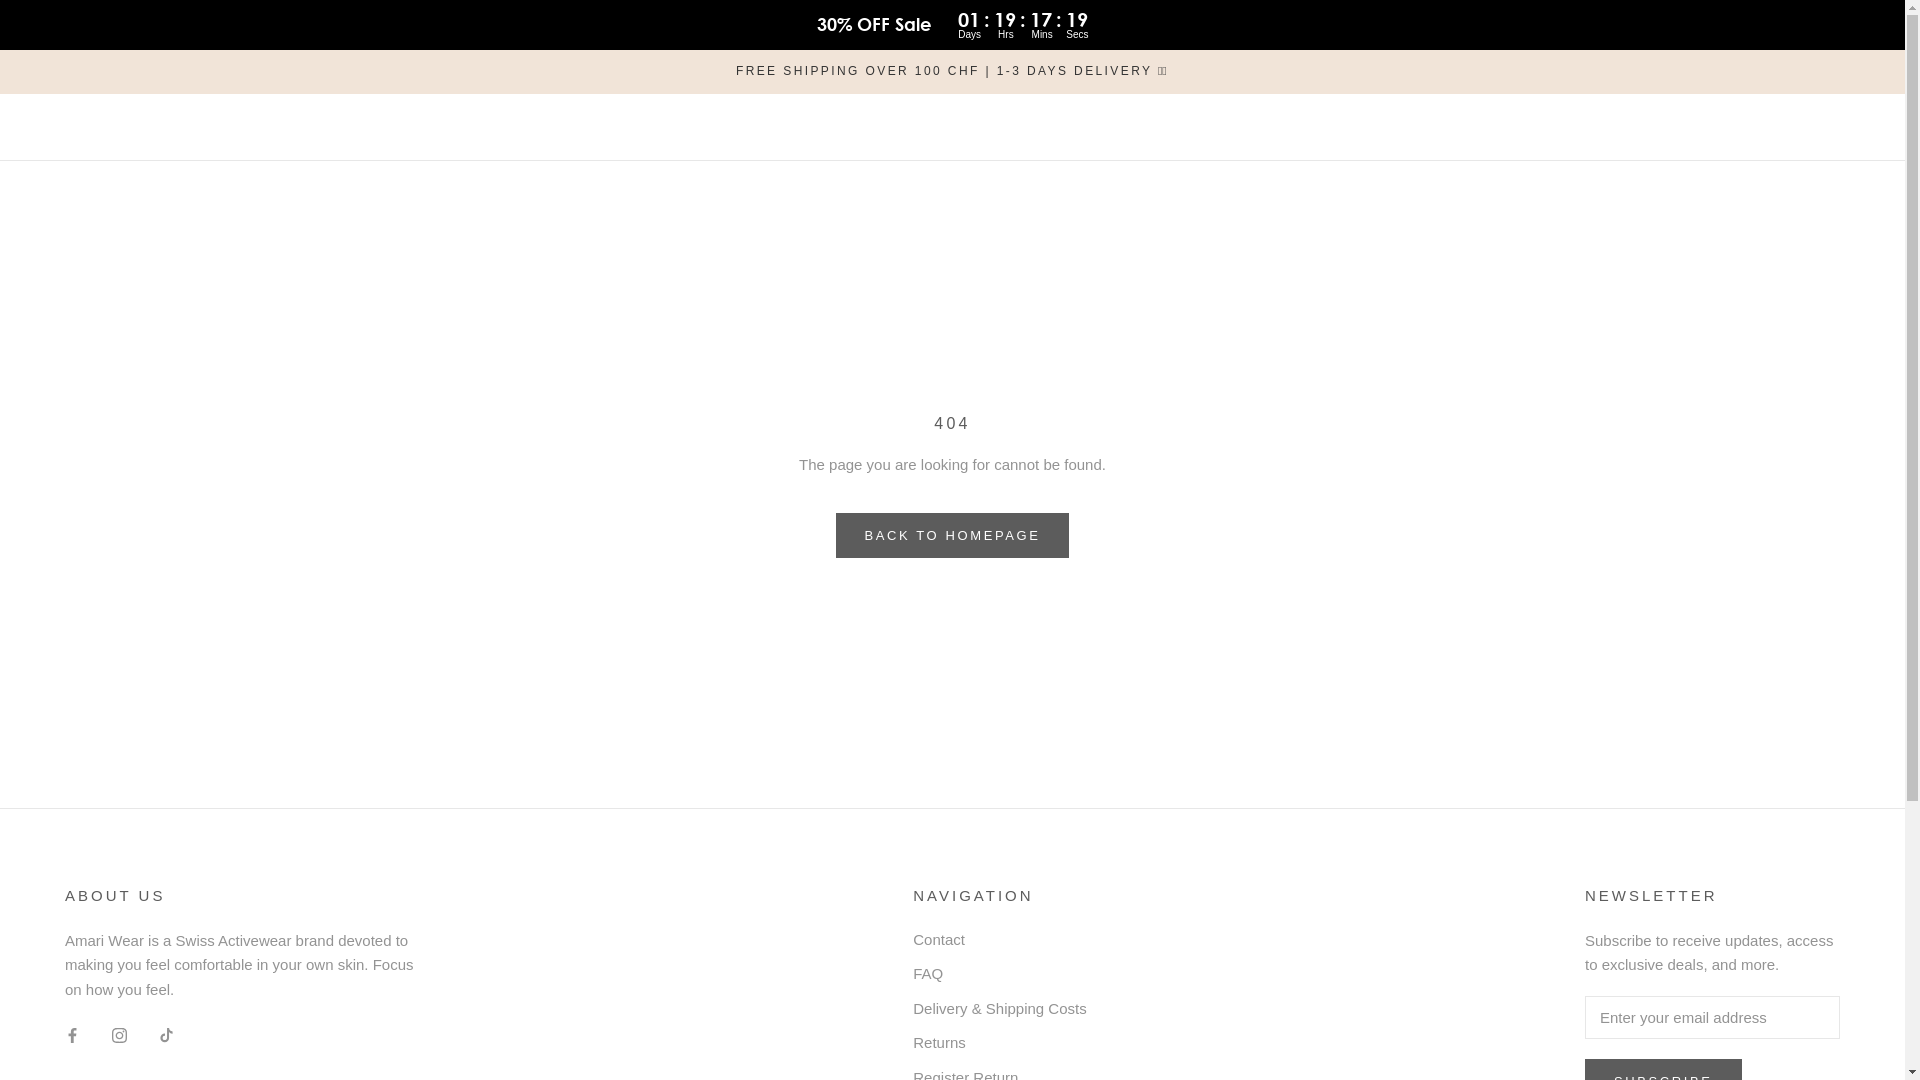  Describe the element at coordinates (1000, 940) in the screenshot. I see `Contact` at that location.